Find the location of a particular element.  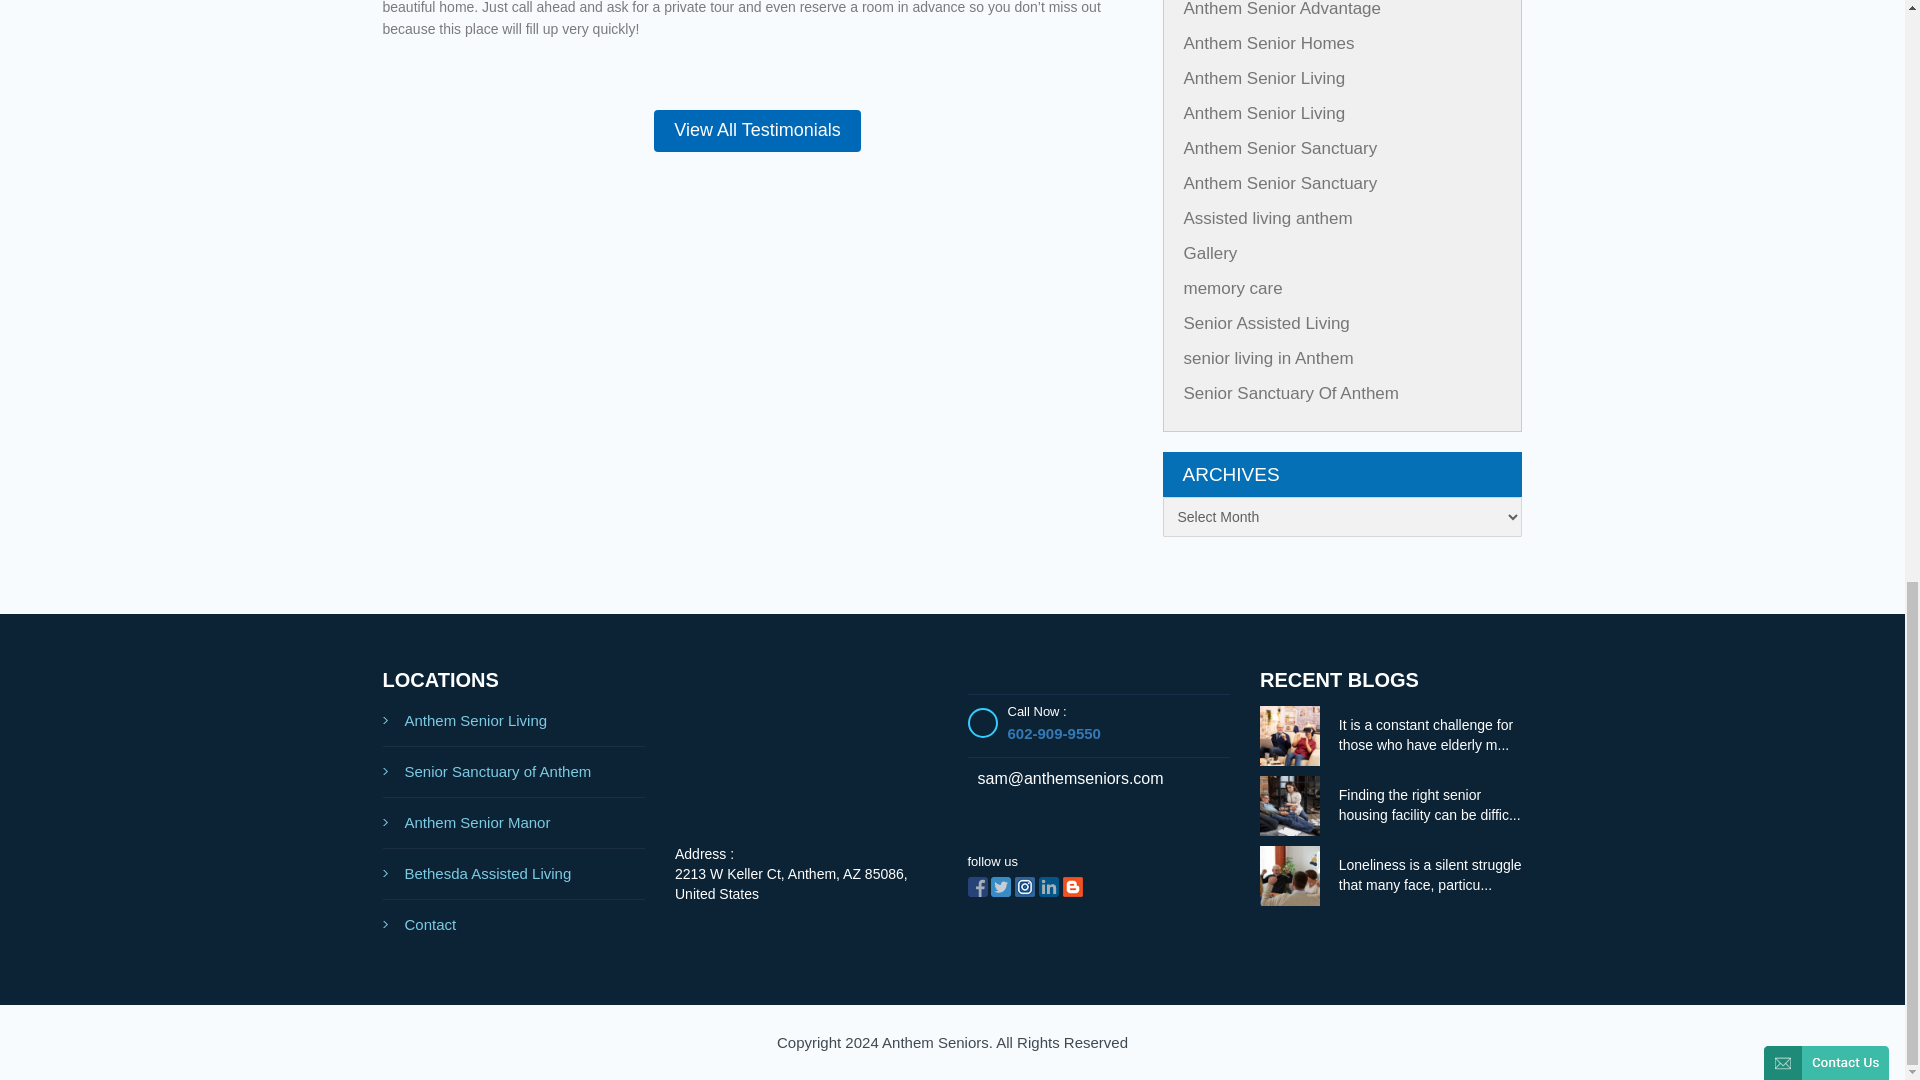

Bethesda Assisted Living is located at coordinates (514, 874).